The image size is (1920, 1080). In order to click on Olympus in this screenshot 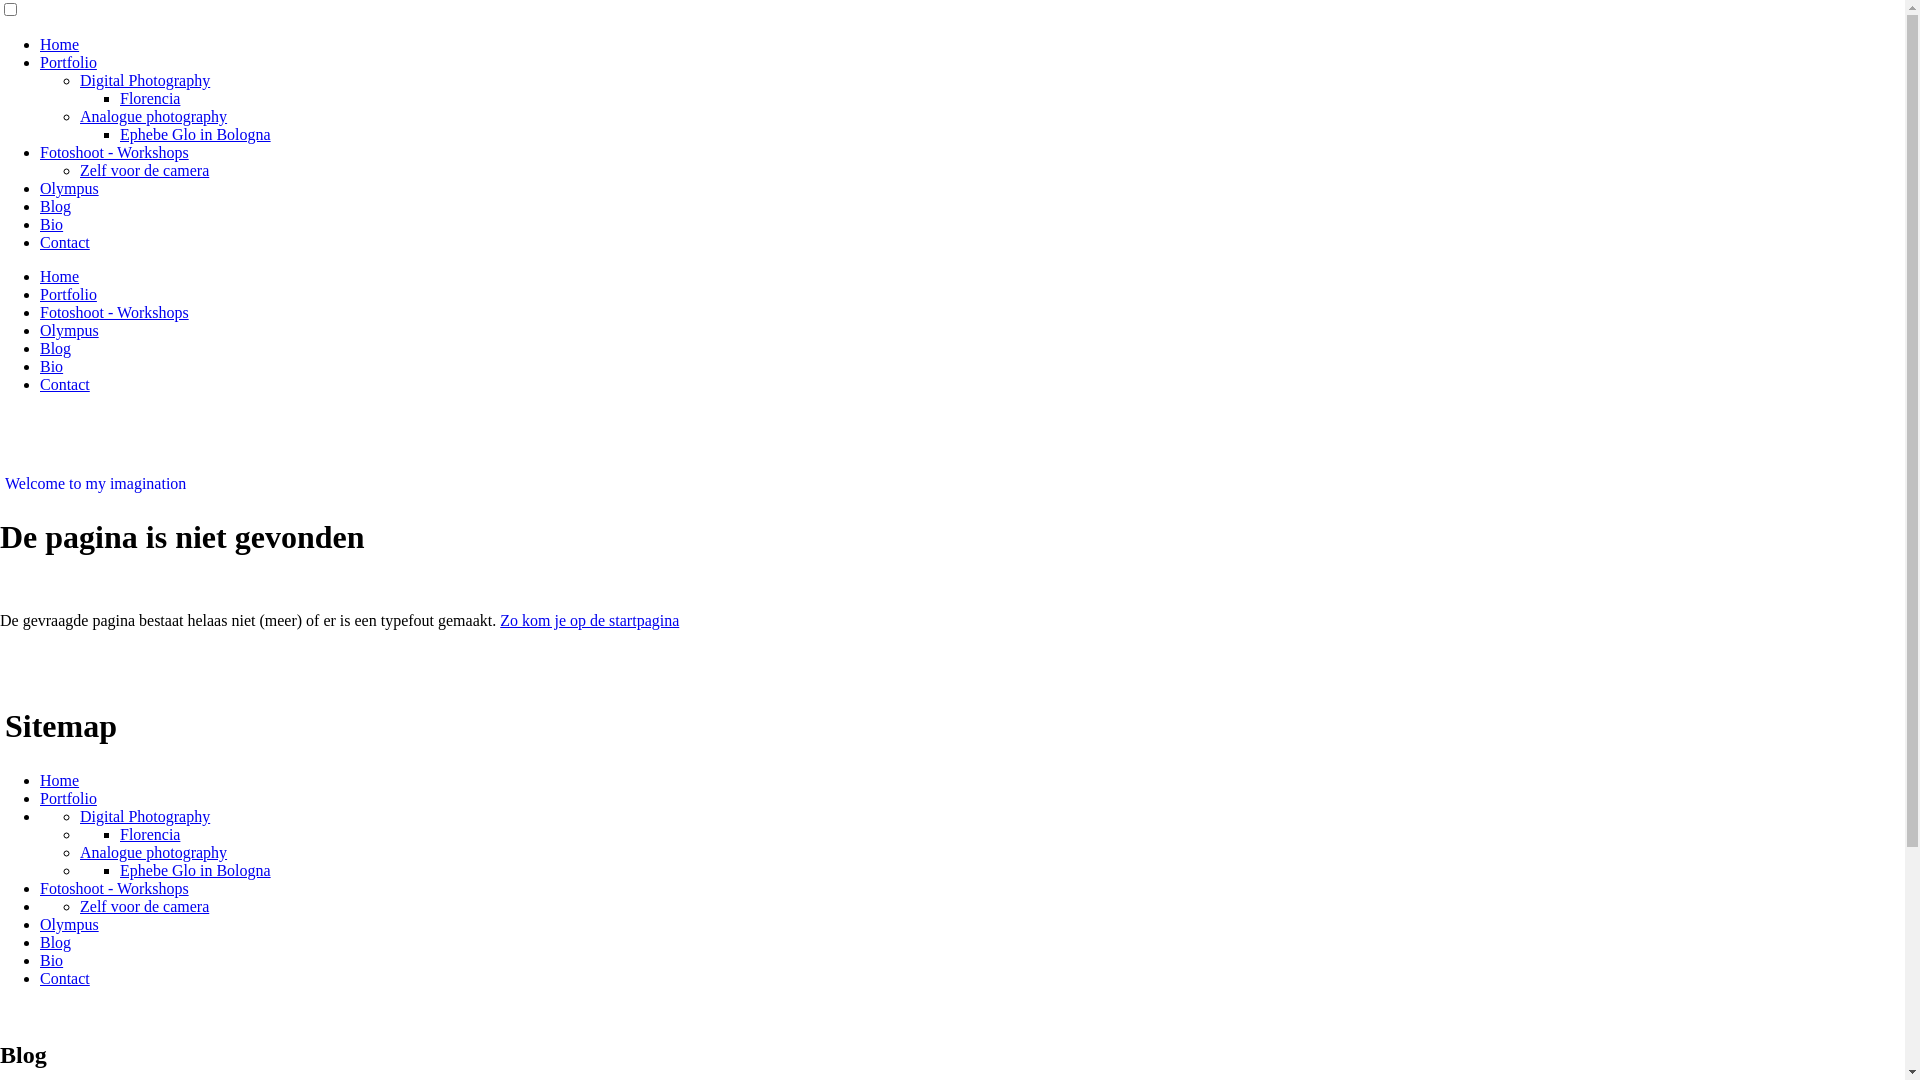, I will do `click(70, 188)`.